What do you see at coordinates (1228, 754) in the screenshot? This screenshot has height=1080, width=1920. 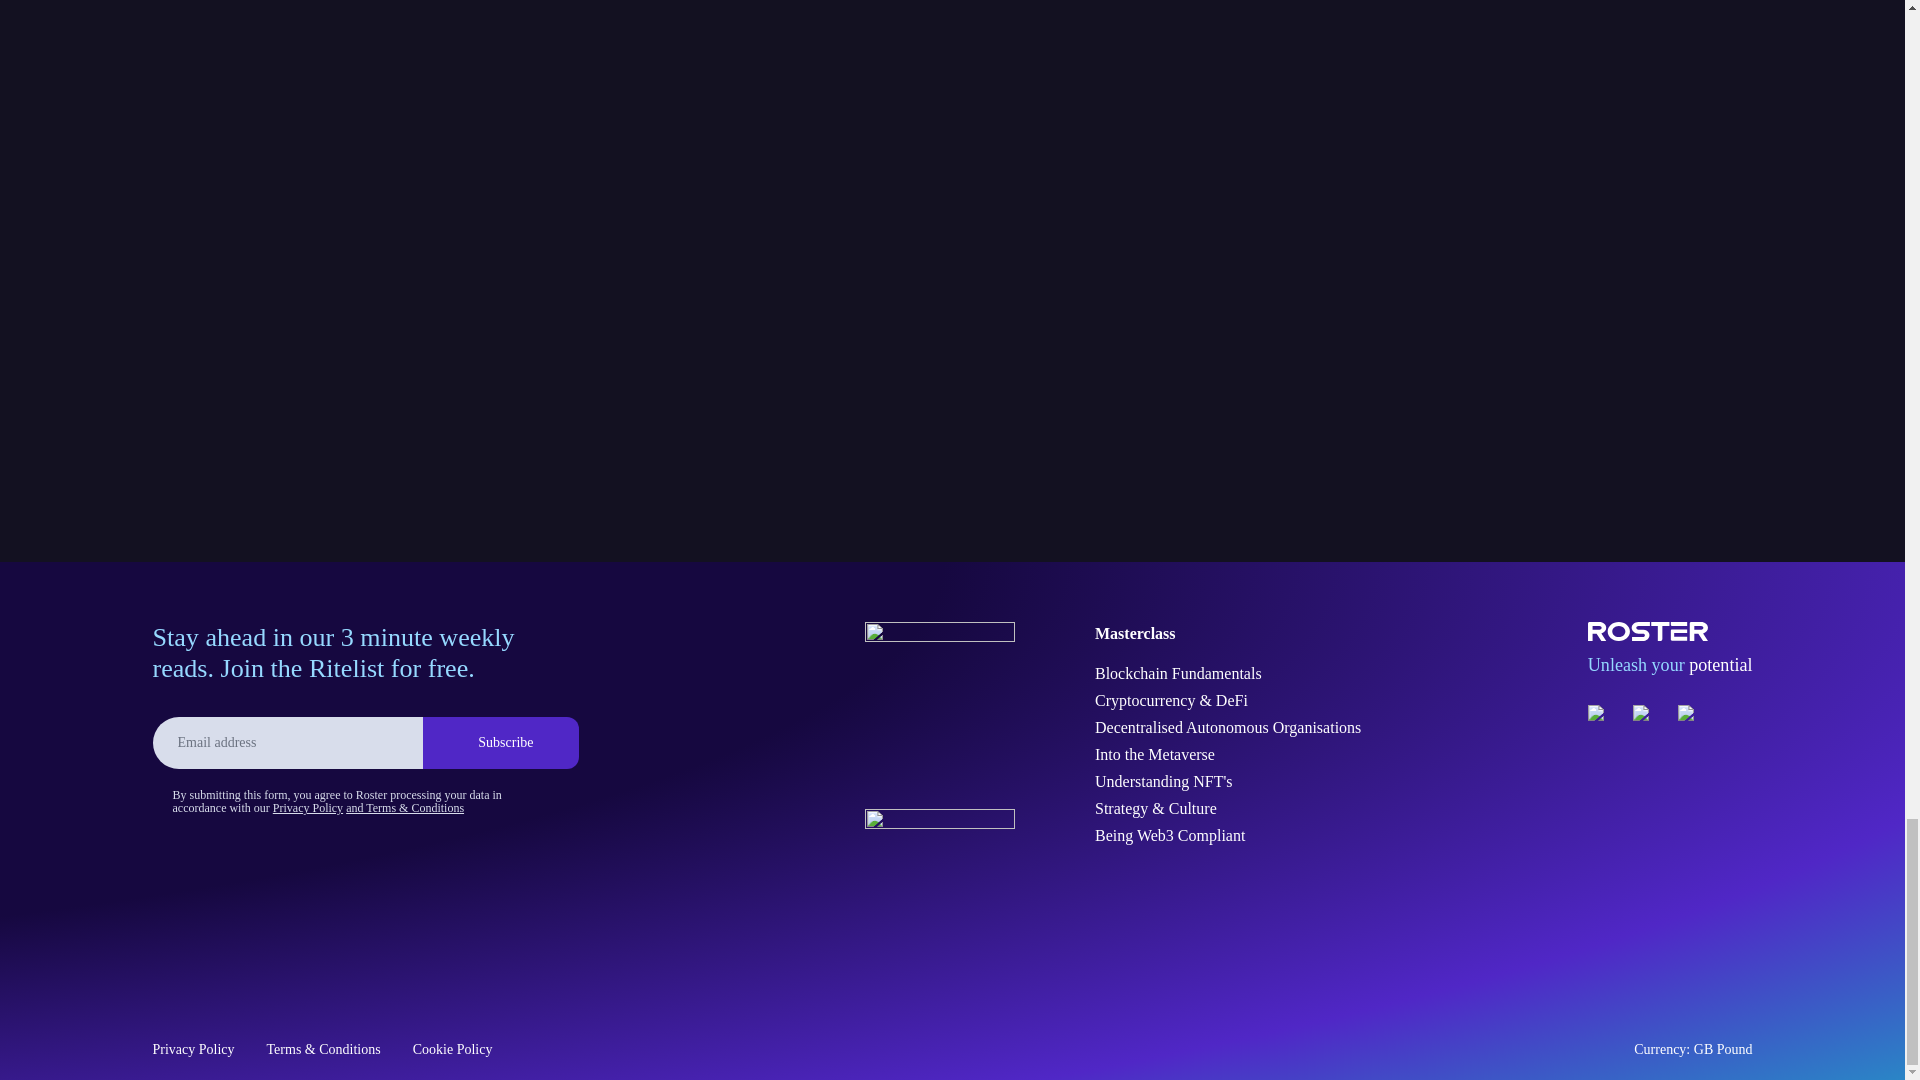 I see `Into the Metaverse` at bounding box center [1228, 754].